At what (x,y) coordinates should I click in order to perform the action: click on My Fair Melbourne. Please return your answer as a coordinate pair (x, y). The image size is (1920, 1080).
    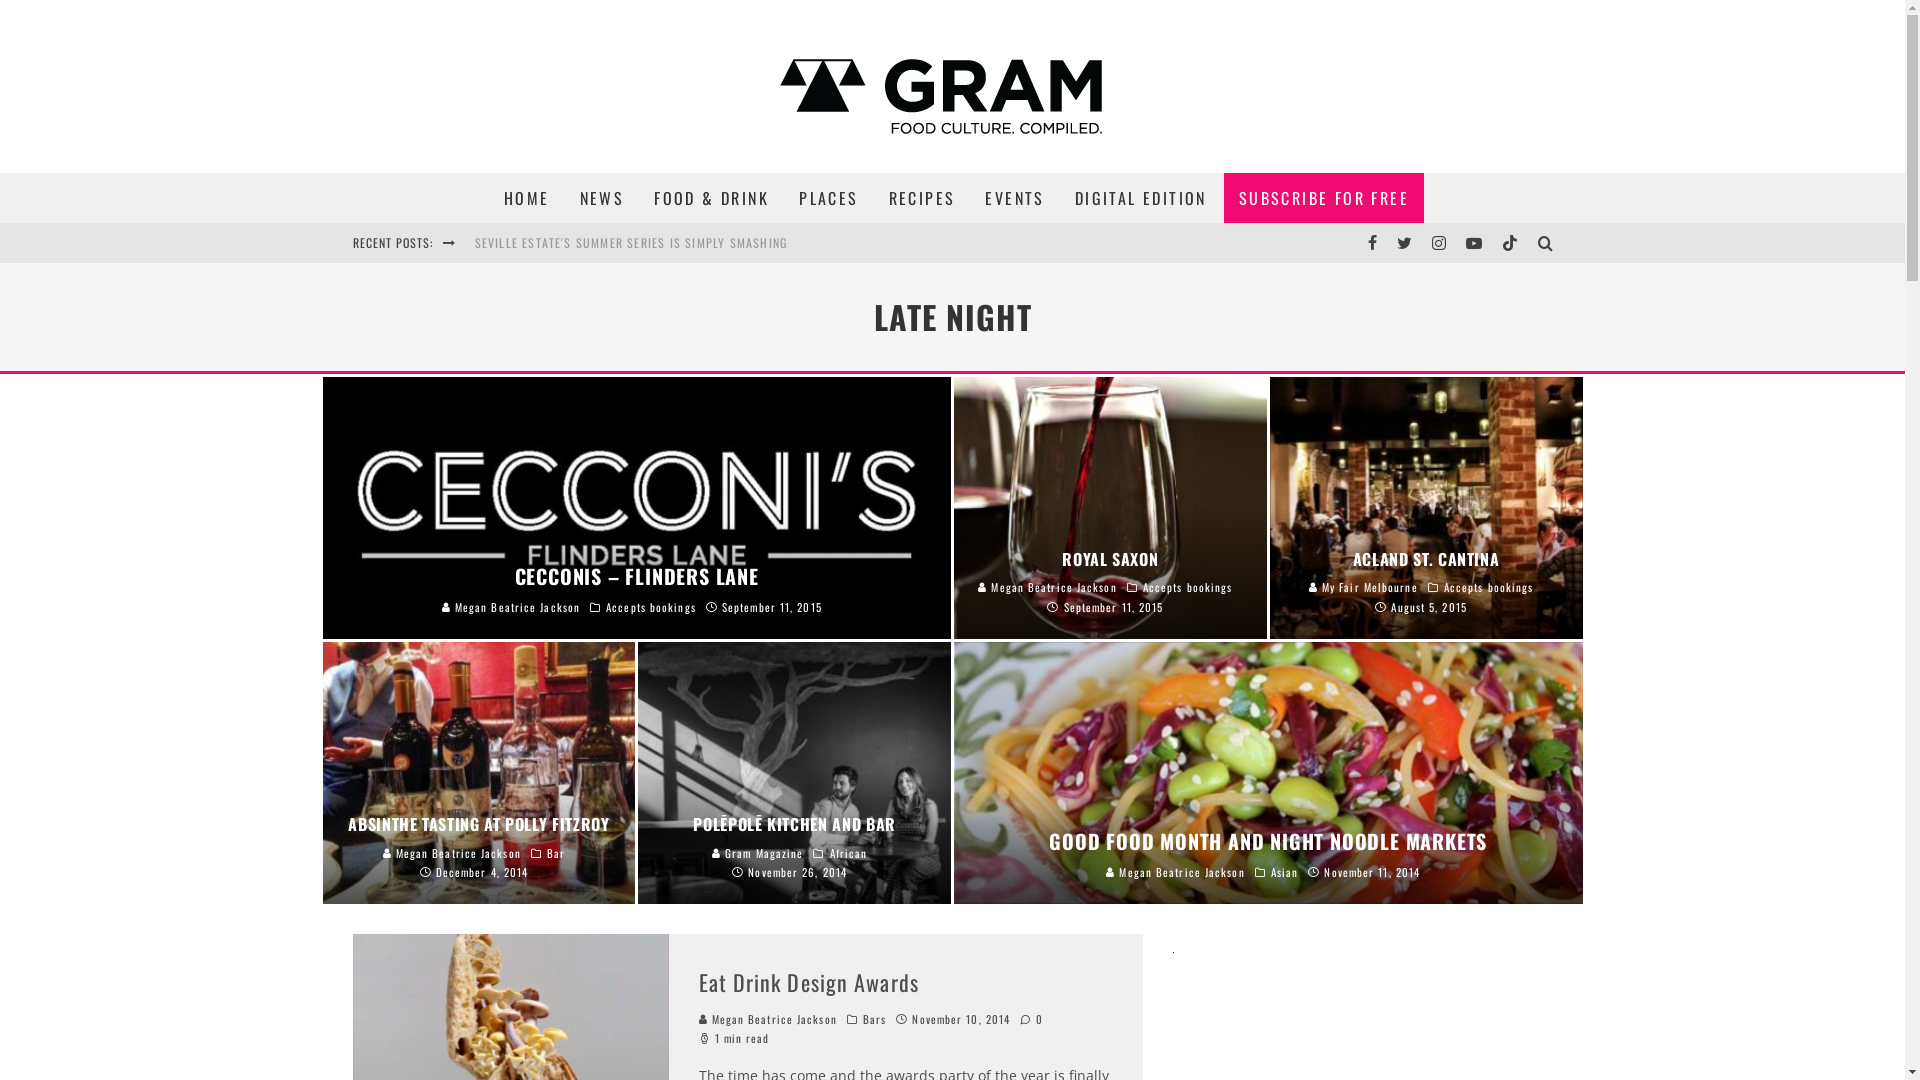
    Looking at the image, I should click on (1364, 587).